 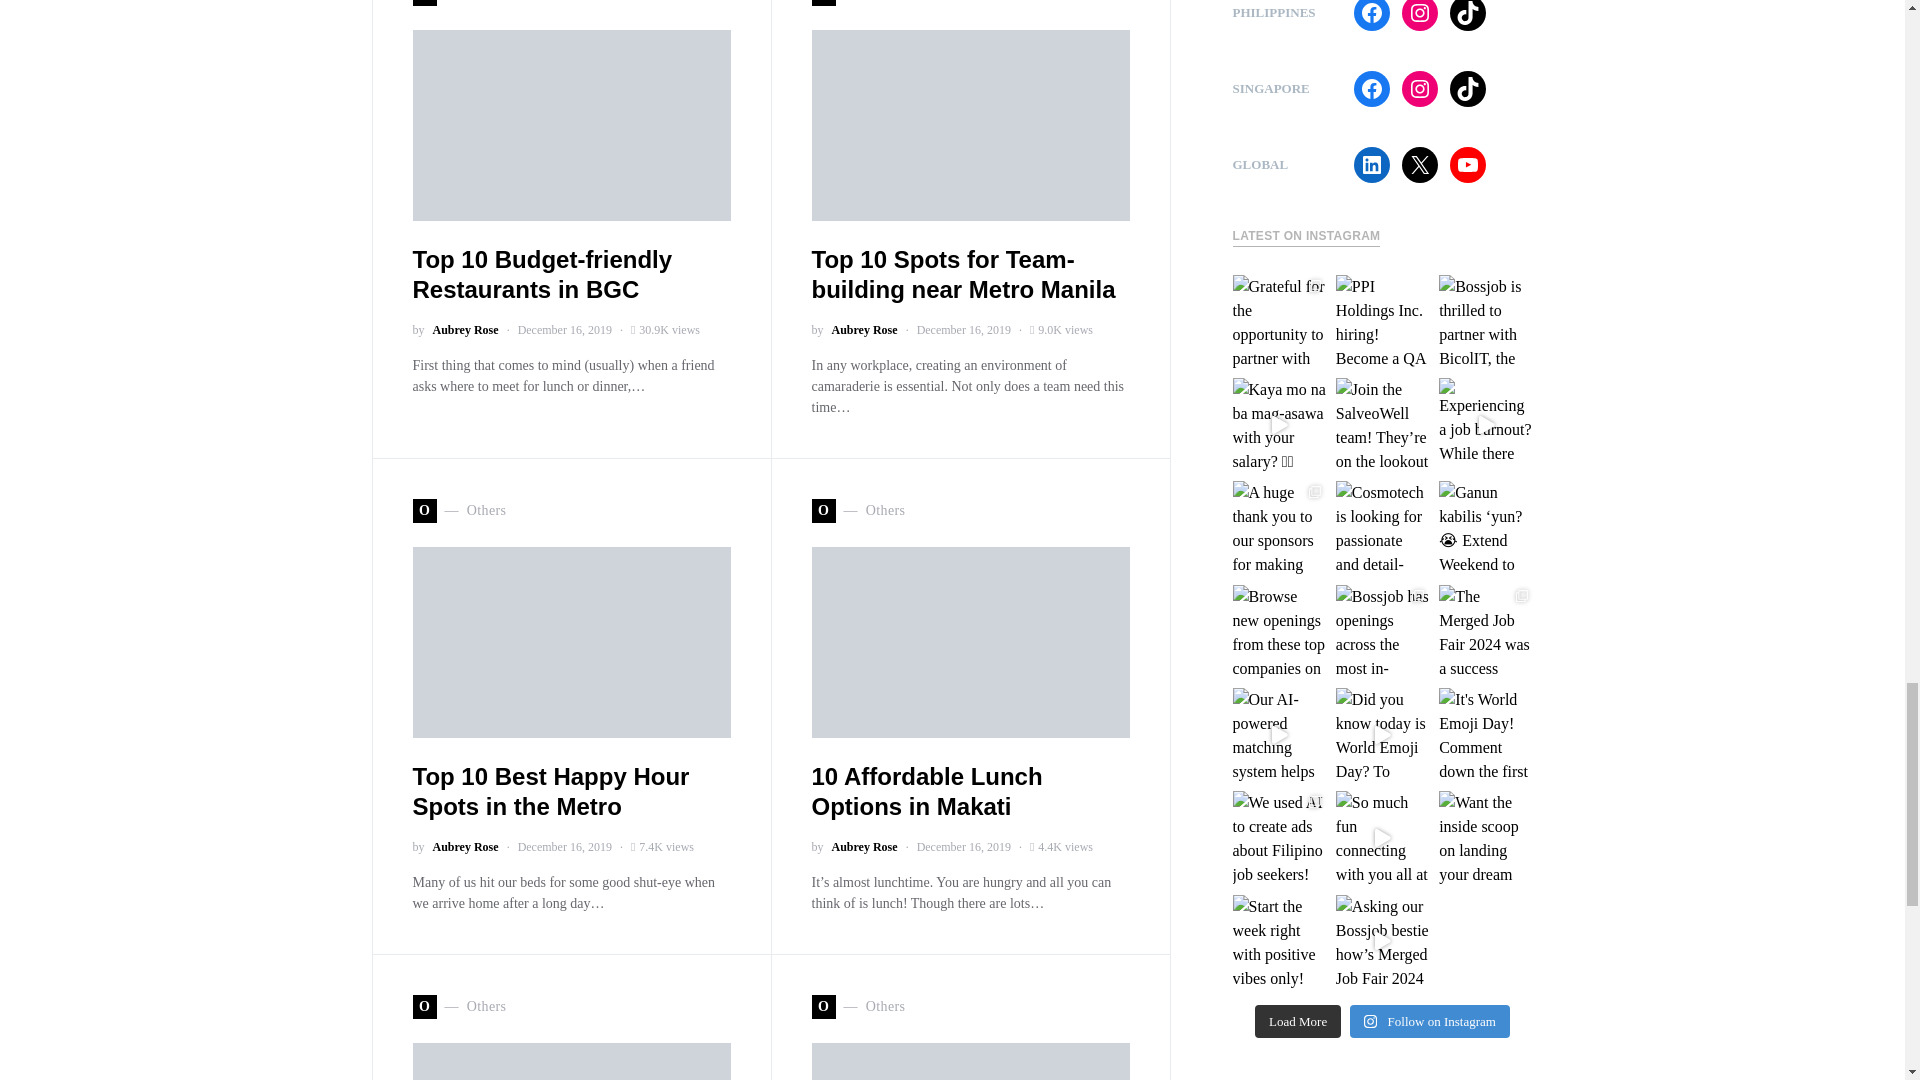 I want to click on View all posts by Aubrey Rose, so click(x=464, y=847).